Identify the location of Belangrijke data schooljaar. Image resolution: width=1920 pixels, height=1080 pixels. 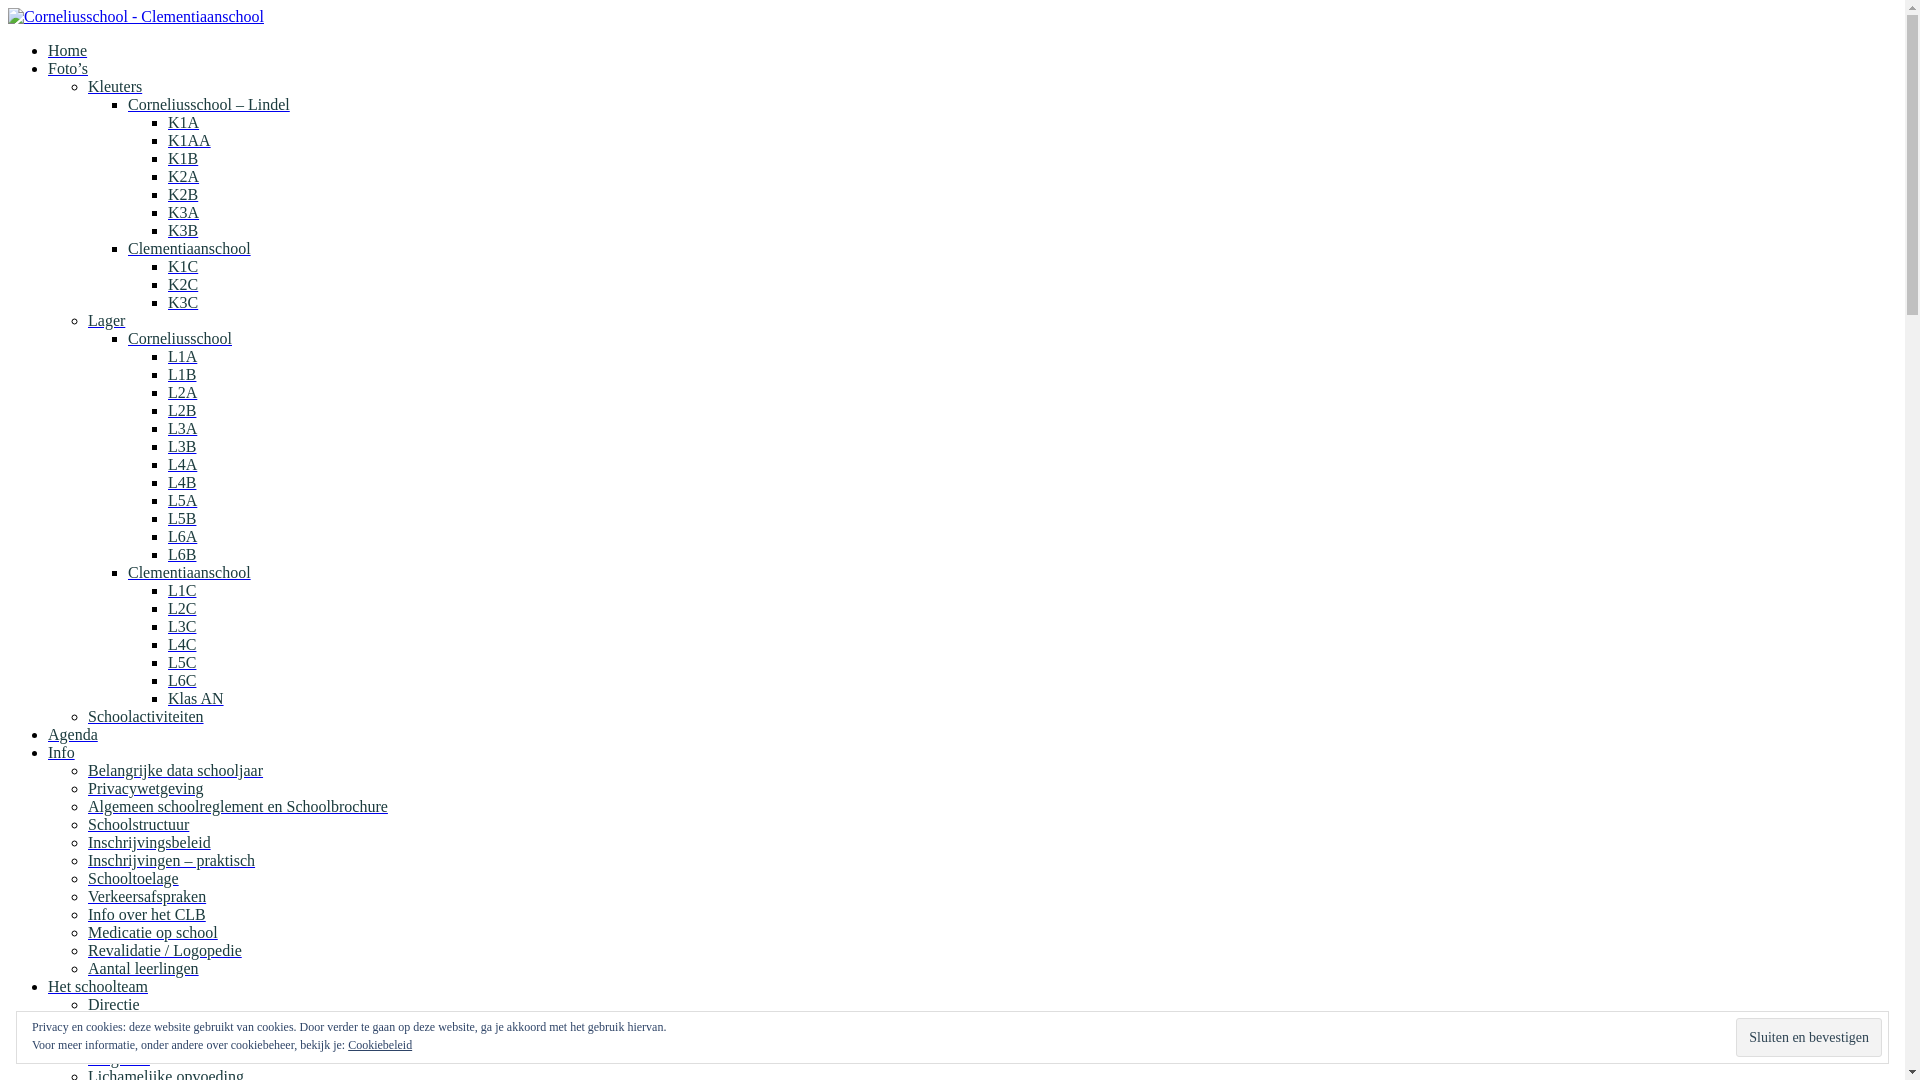
(176, 770).